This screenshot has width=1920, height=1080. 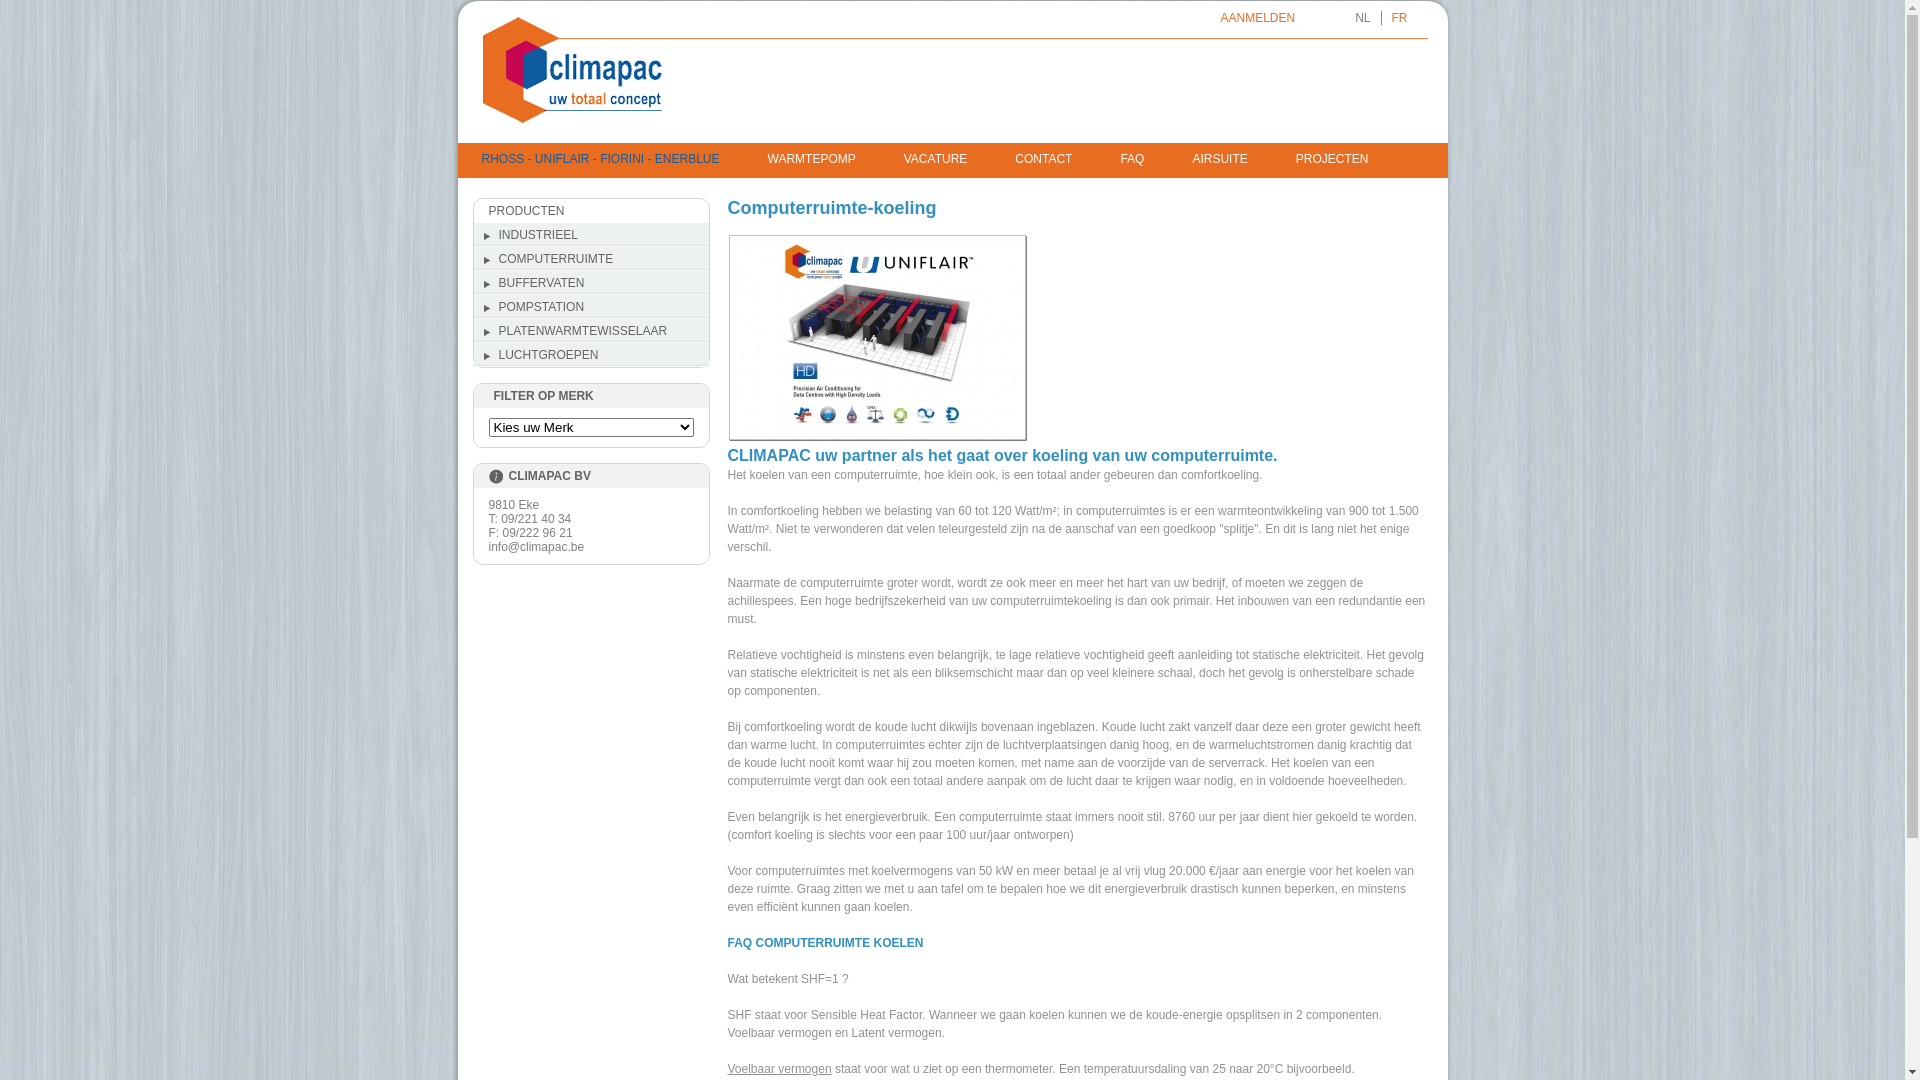 What do you see at coordinates (1220, 159) in the screenshot?
I see `AIRSUITE` at bounding box center [1220, 159].